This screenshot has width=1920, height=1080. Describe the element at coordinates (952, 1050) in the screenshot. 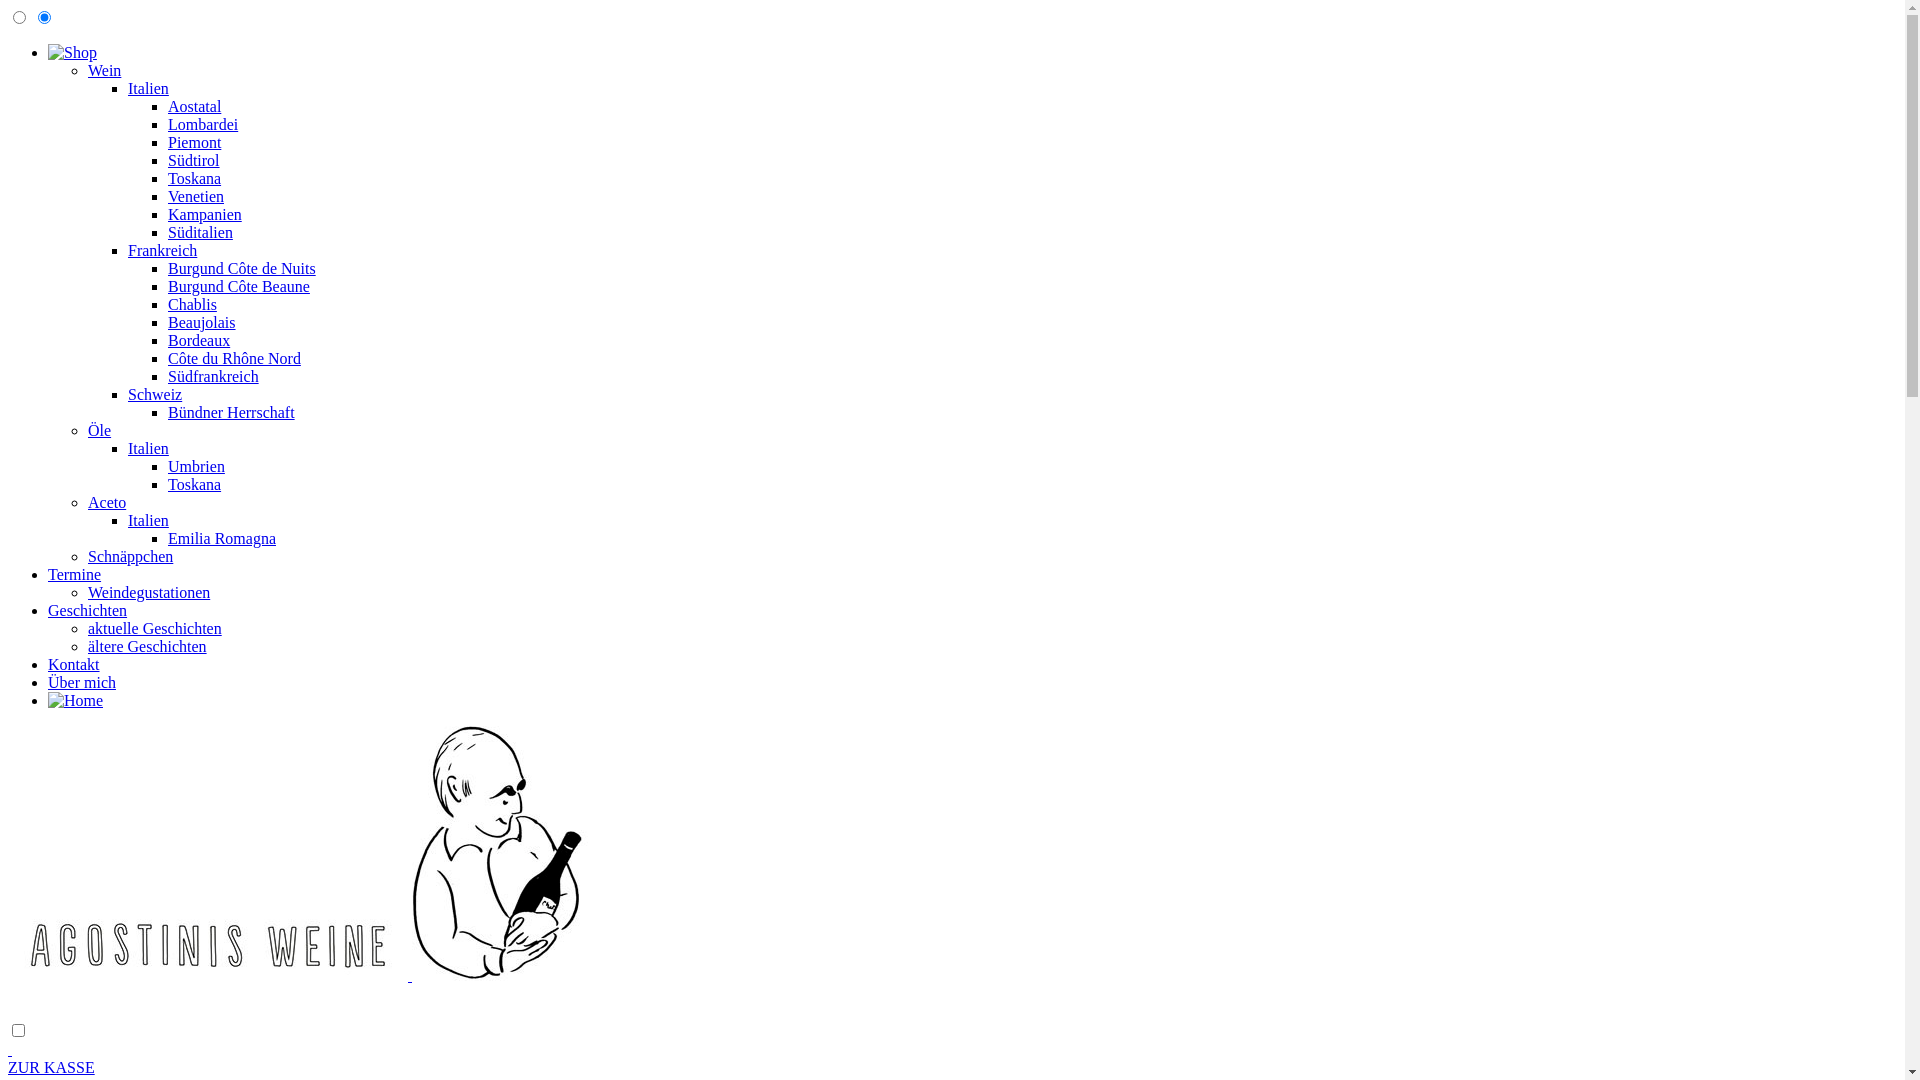

I see ` ` at that location.